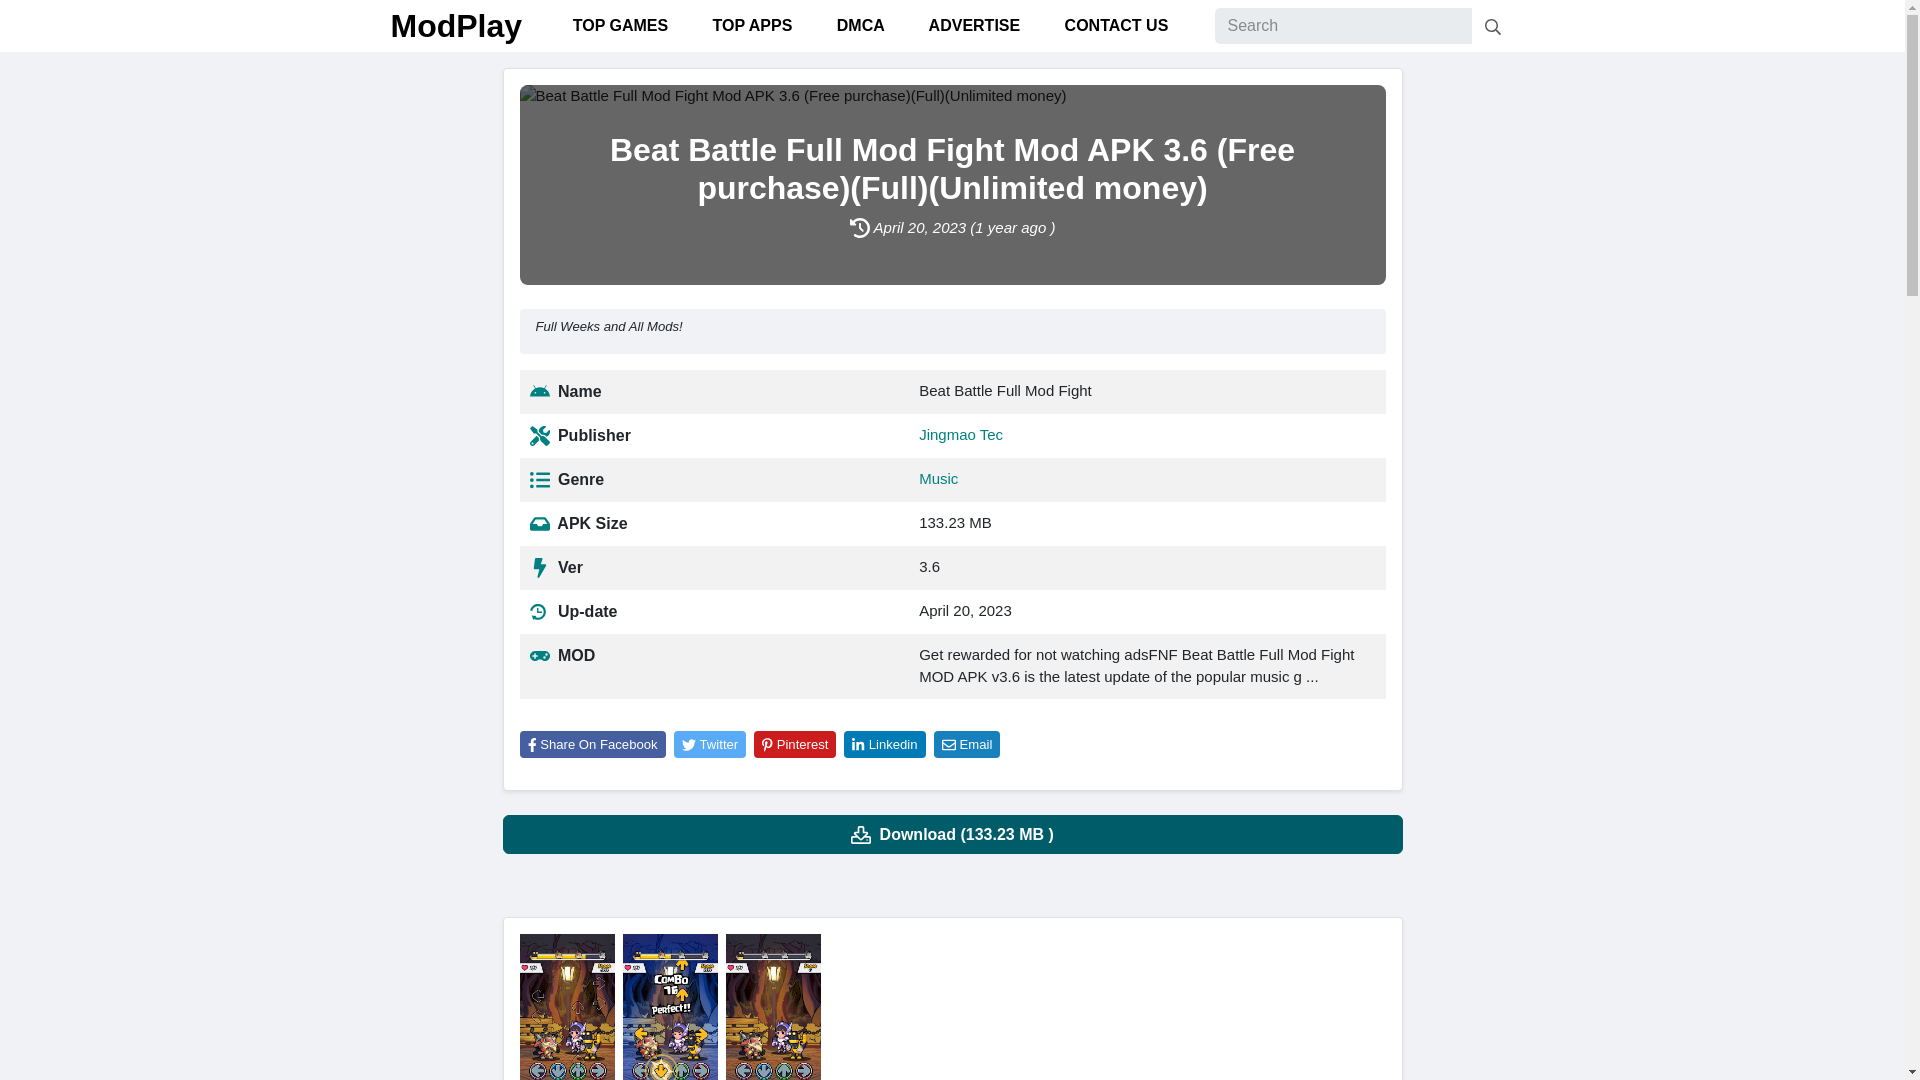 The width and height of the screenshot is (1920, 1080). What do you see at coordinates (593, 745) in the screenshot?
I see `Share On Facebook` at bounding box center [593, 745].